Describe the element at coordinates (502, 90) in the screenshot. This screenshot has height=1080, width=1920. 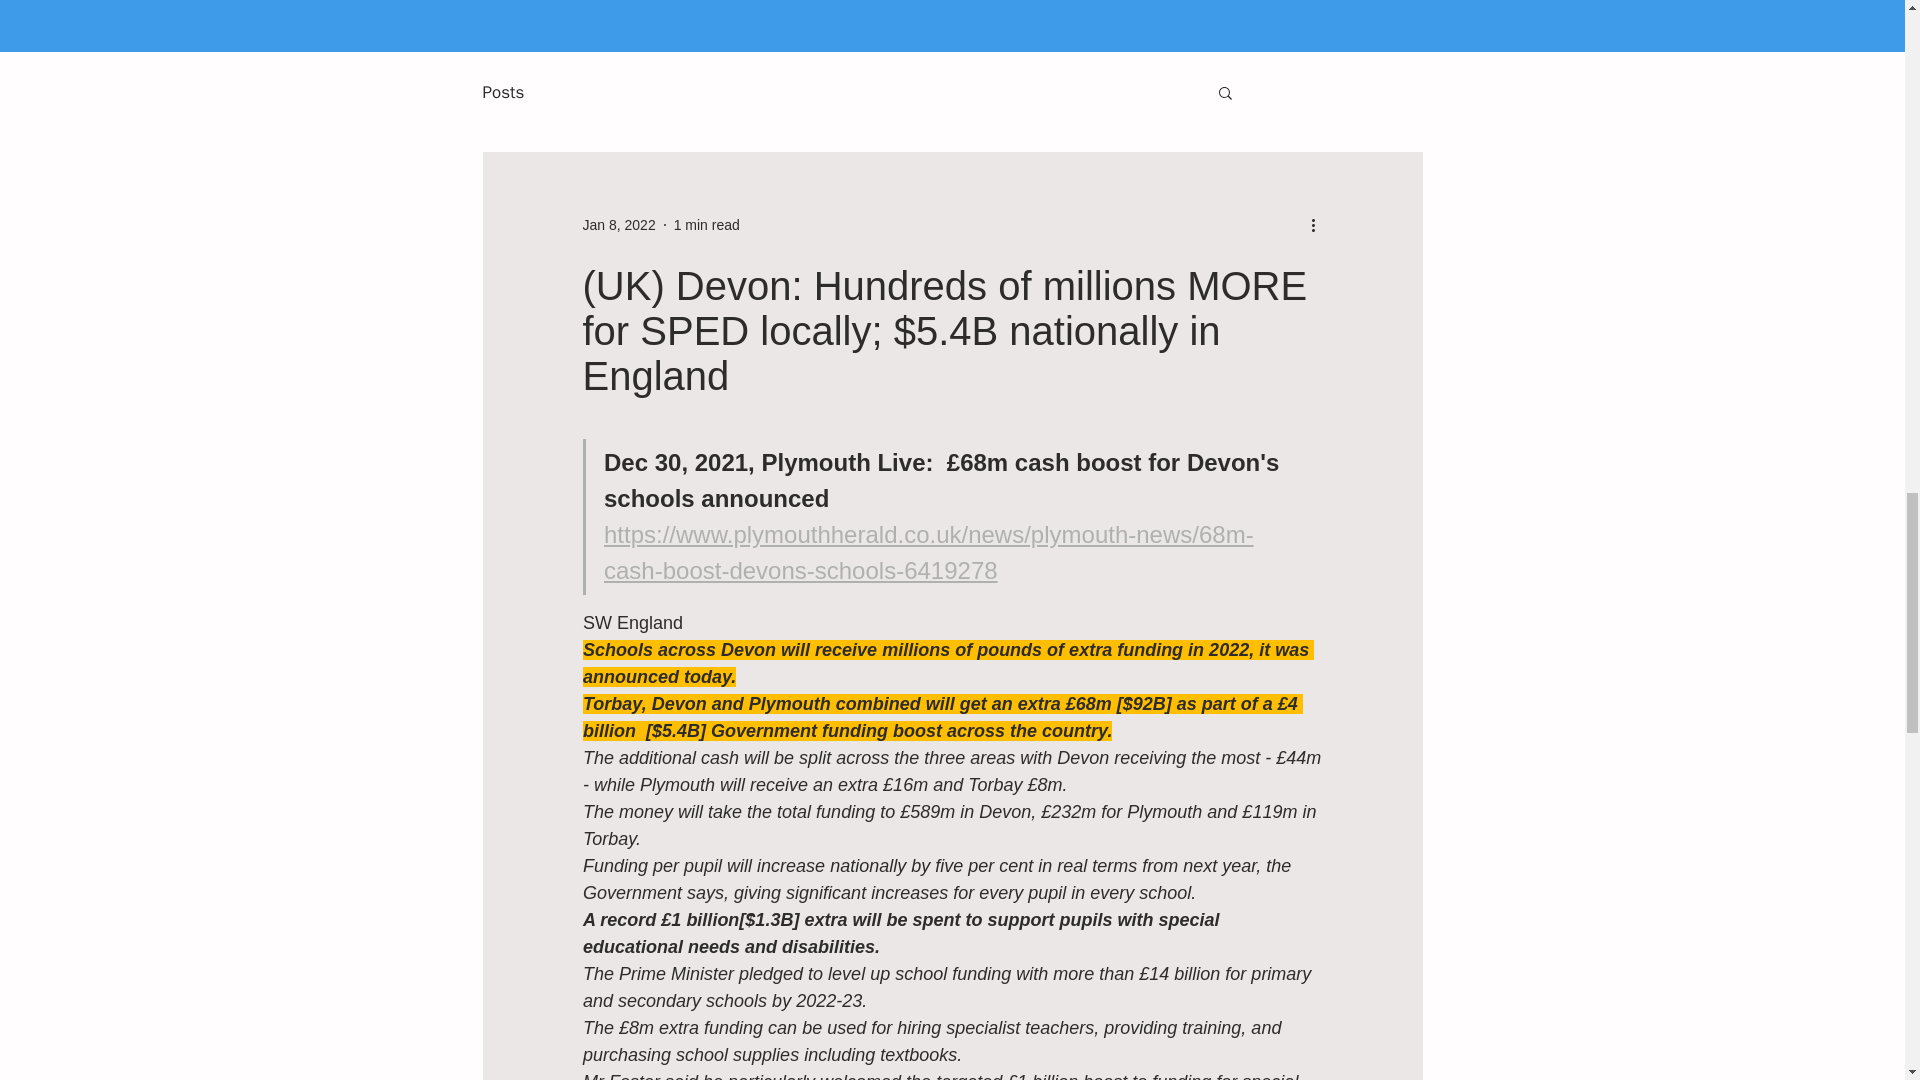
I see `Posts` at that location.